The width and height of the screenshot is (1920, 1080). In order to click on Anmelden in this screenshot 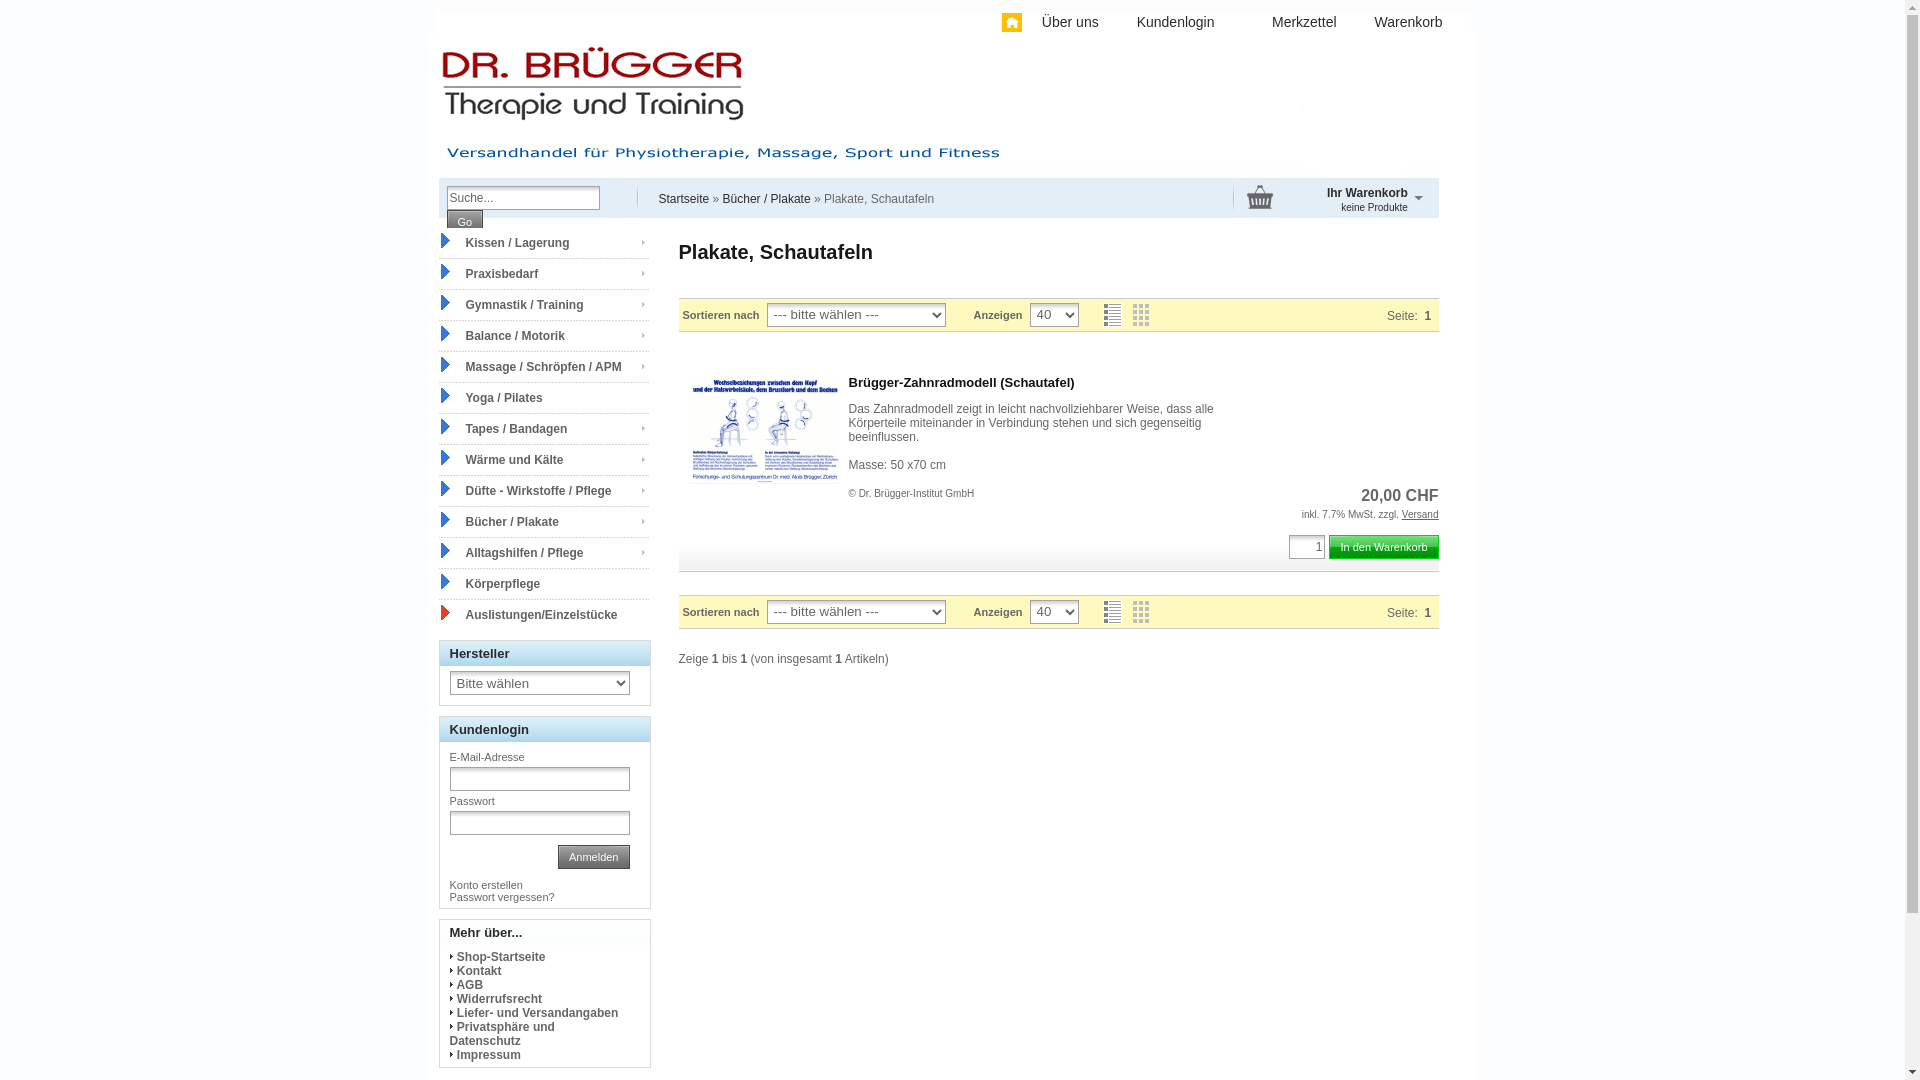, I will do `click(594, 857)`.